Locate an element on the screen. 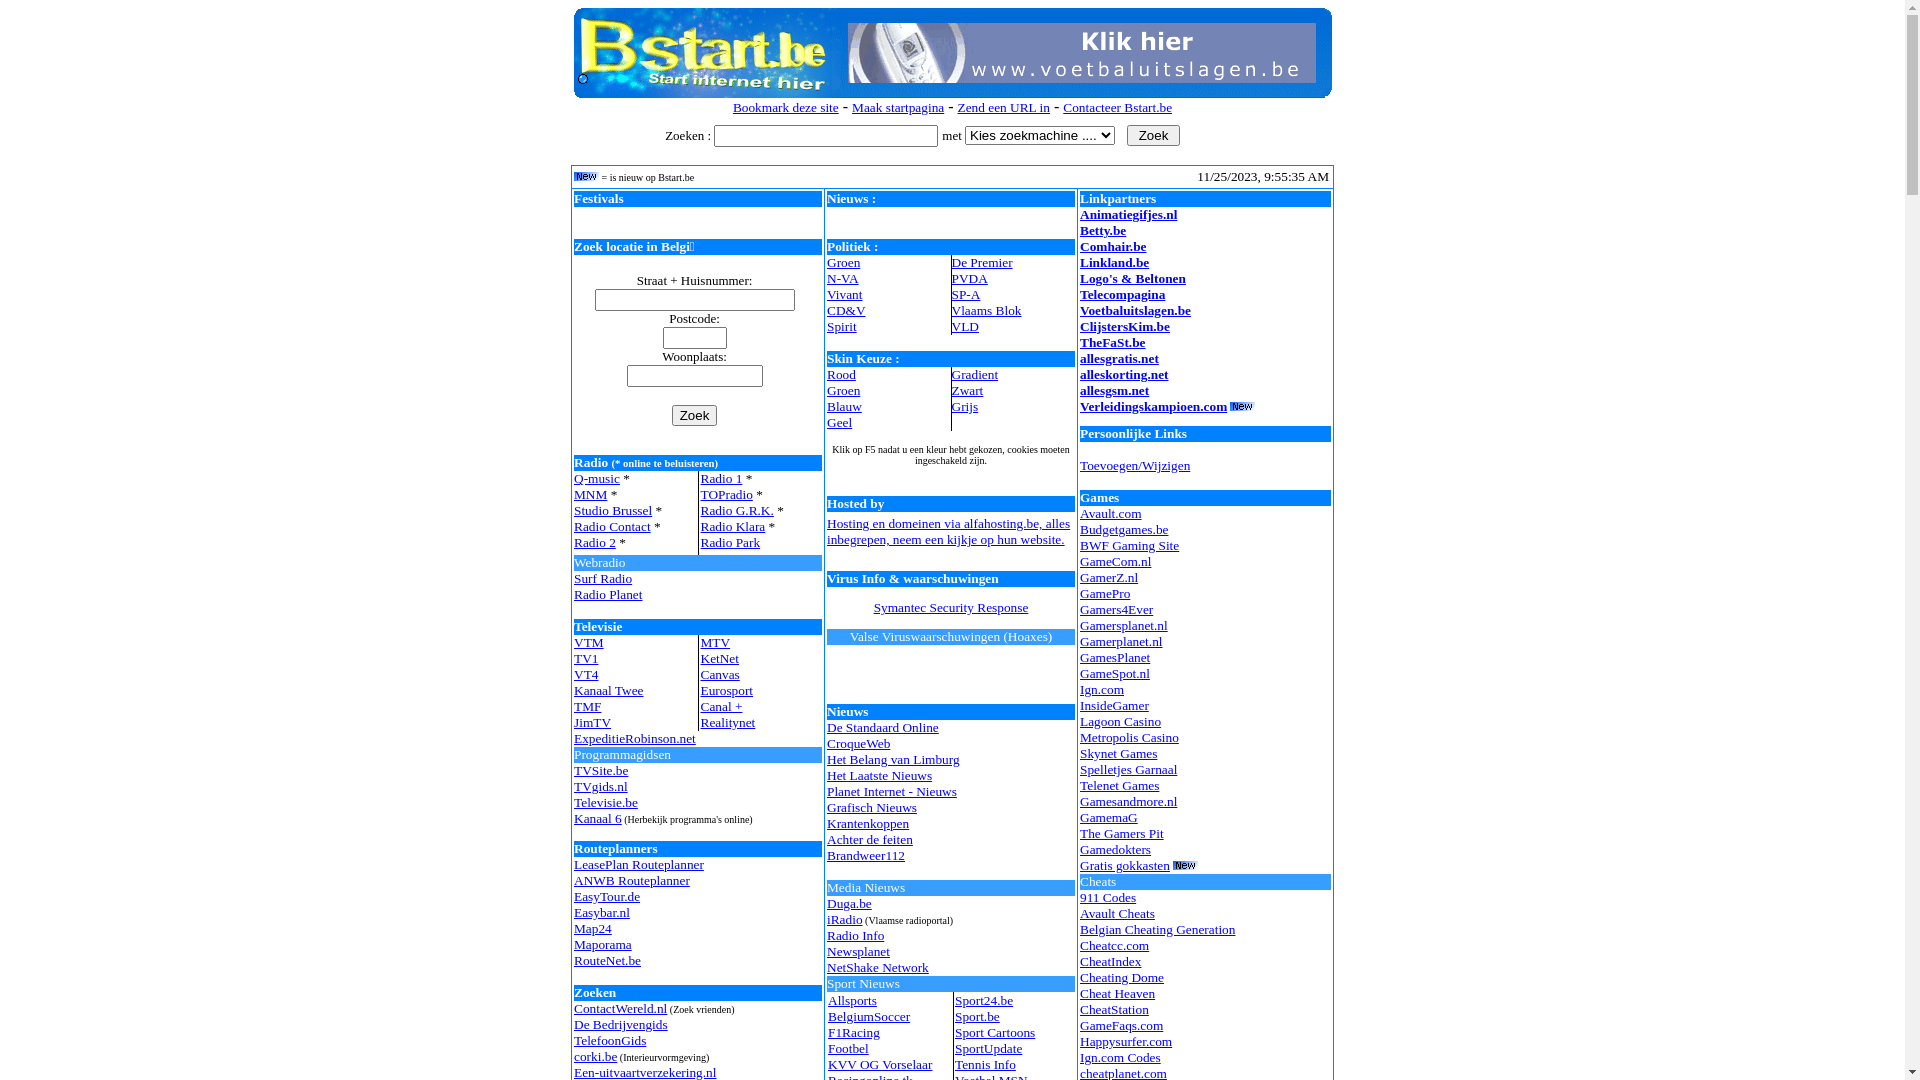  Canvas is located at coordinates (720, 674).